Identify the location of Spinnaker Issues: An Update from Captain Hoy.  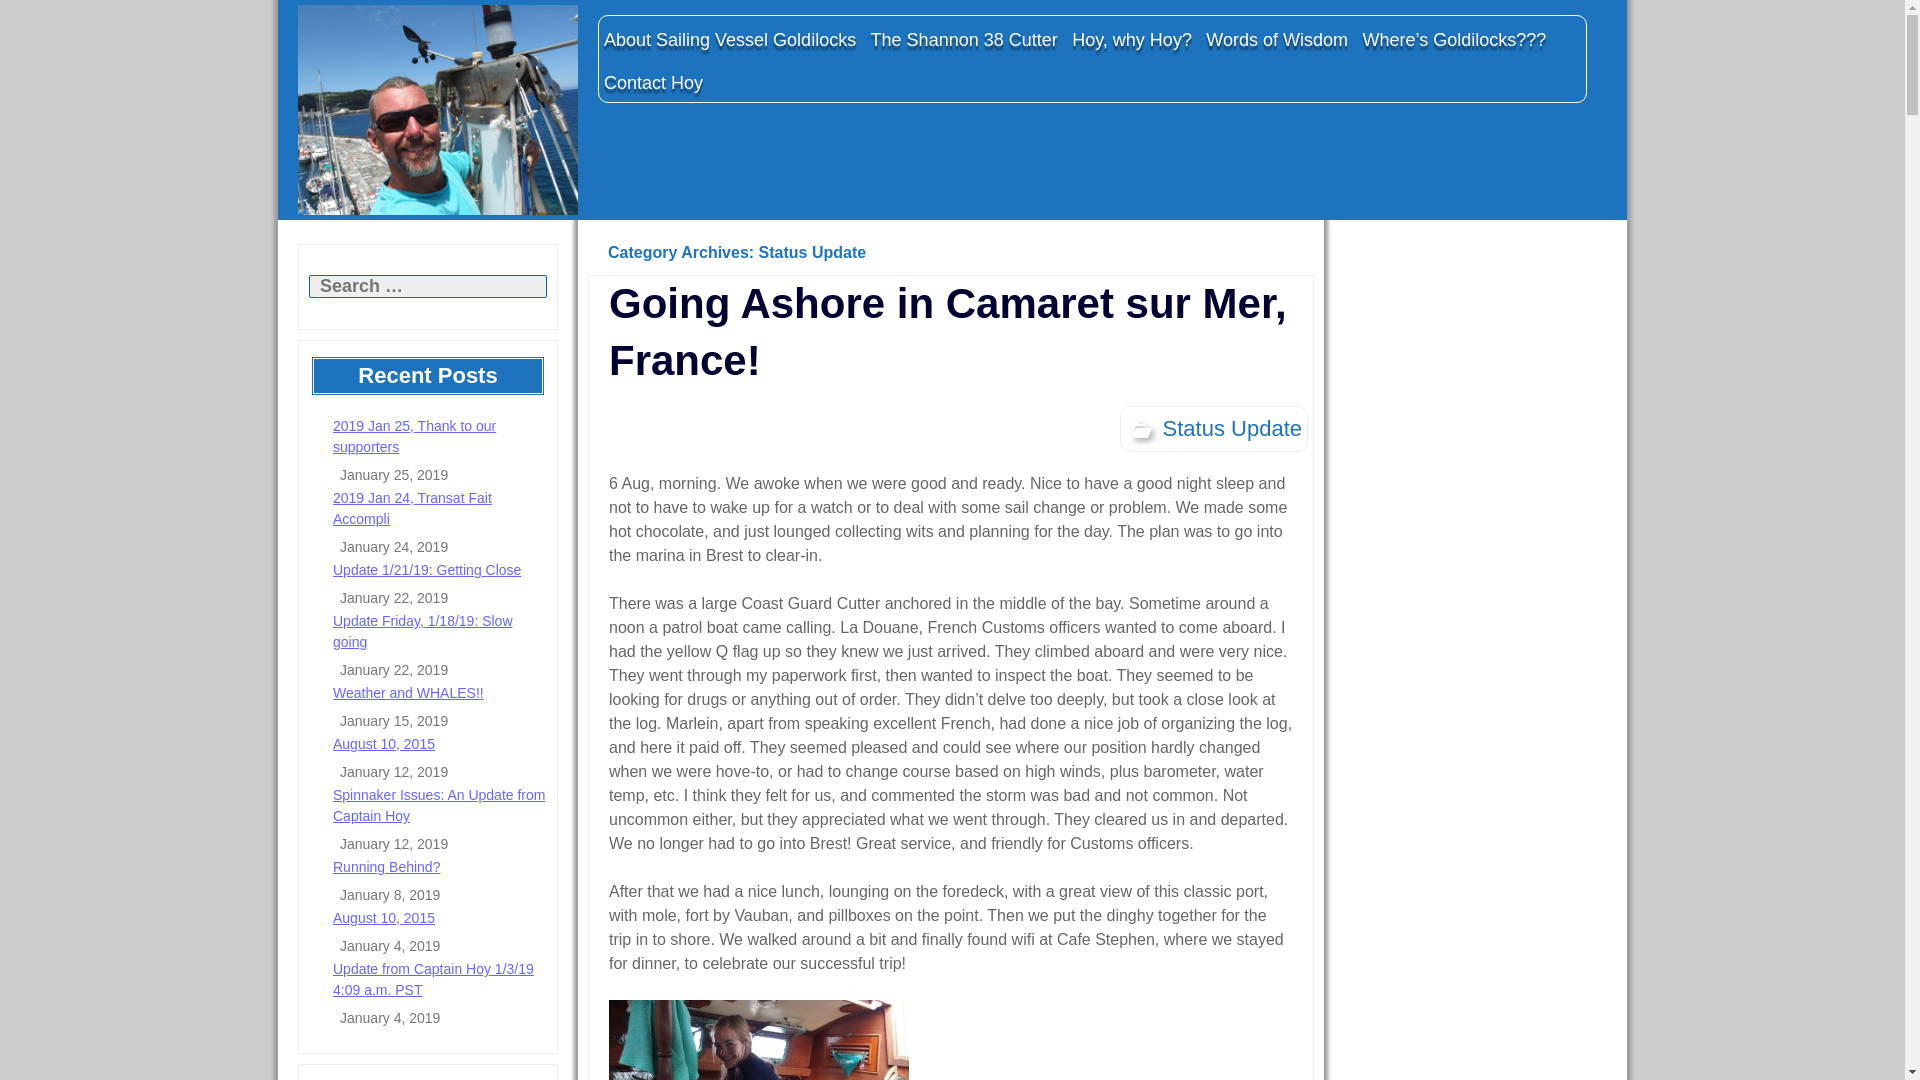
(438, 806).